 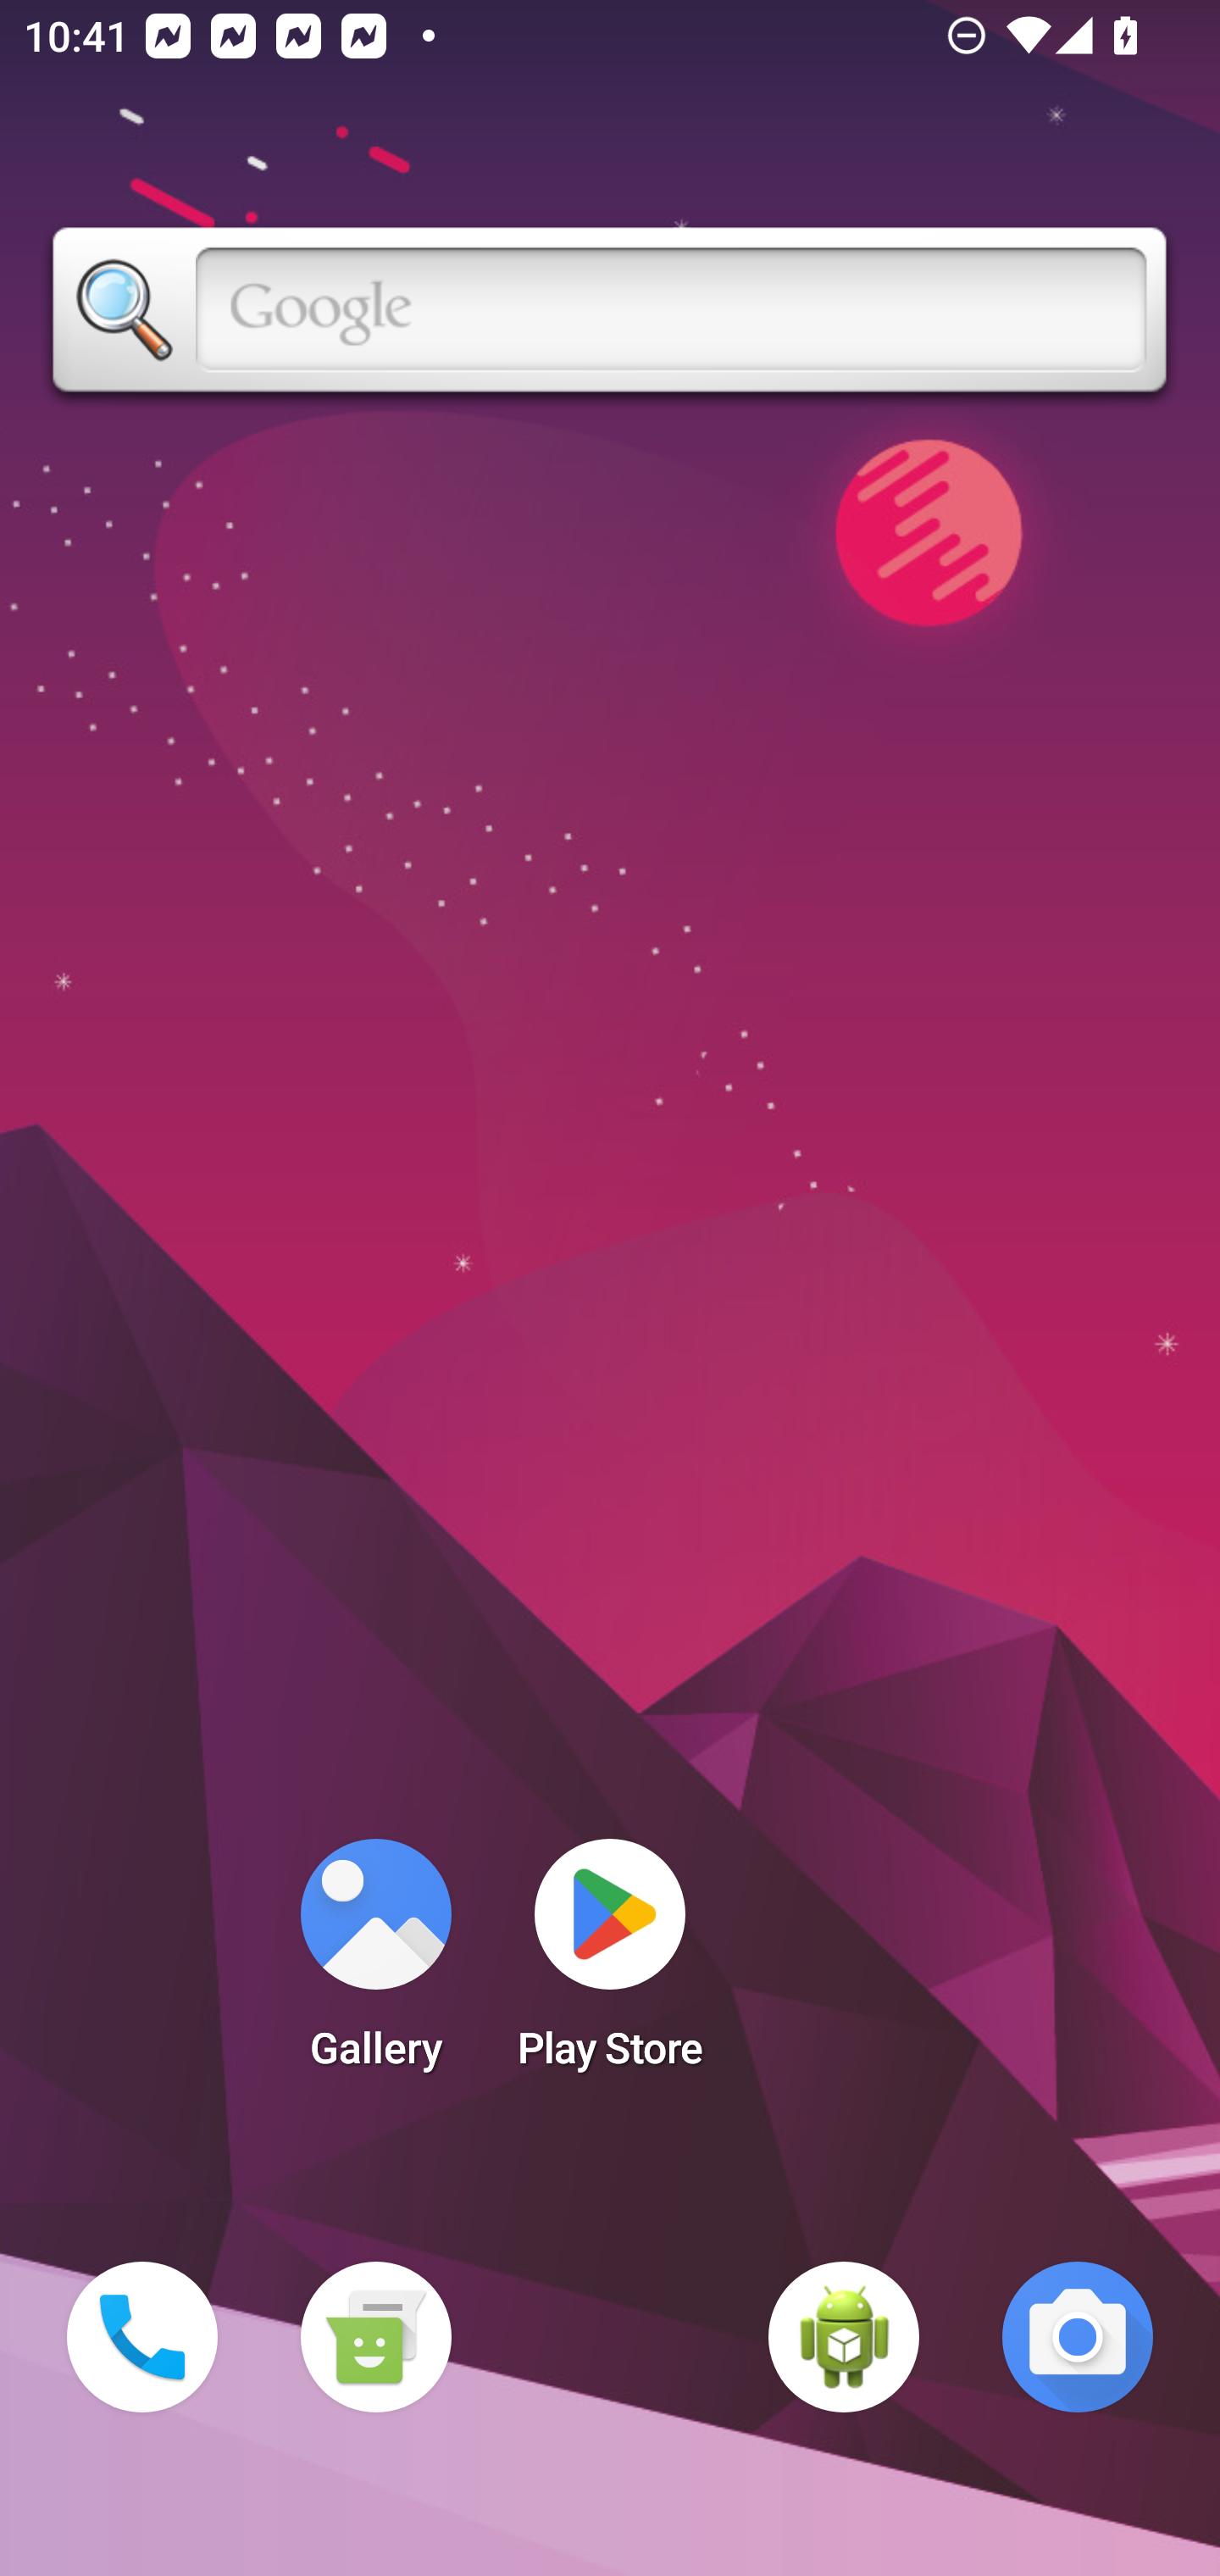 What do you see at coordinates (375, 1964) in the screenshot?
I see `Gallery` at bounding box center [375, 1964].